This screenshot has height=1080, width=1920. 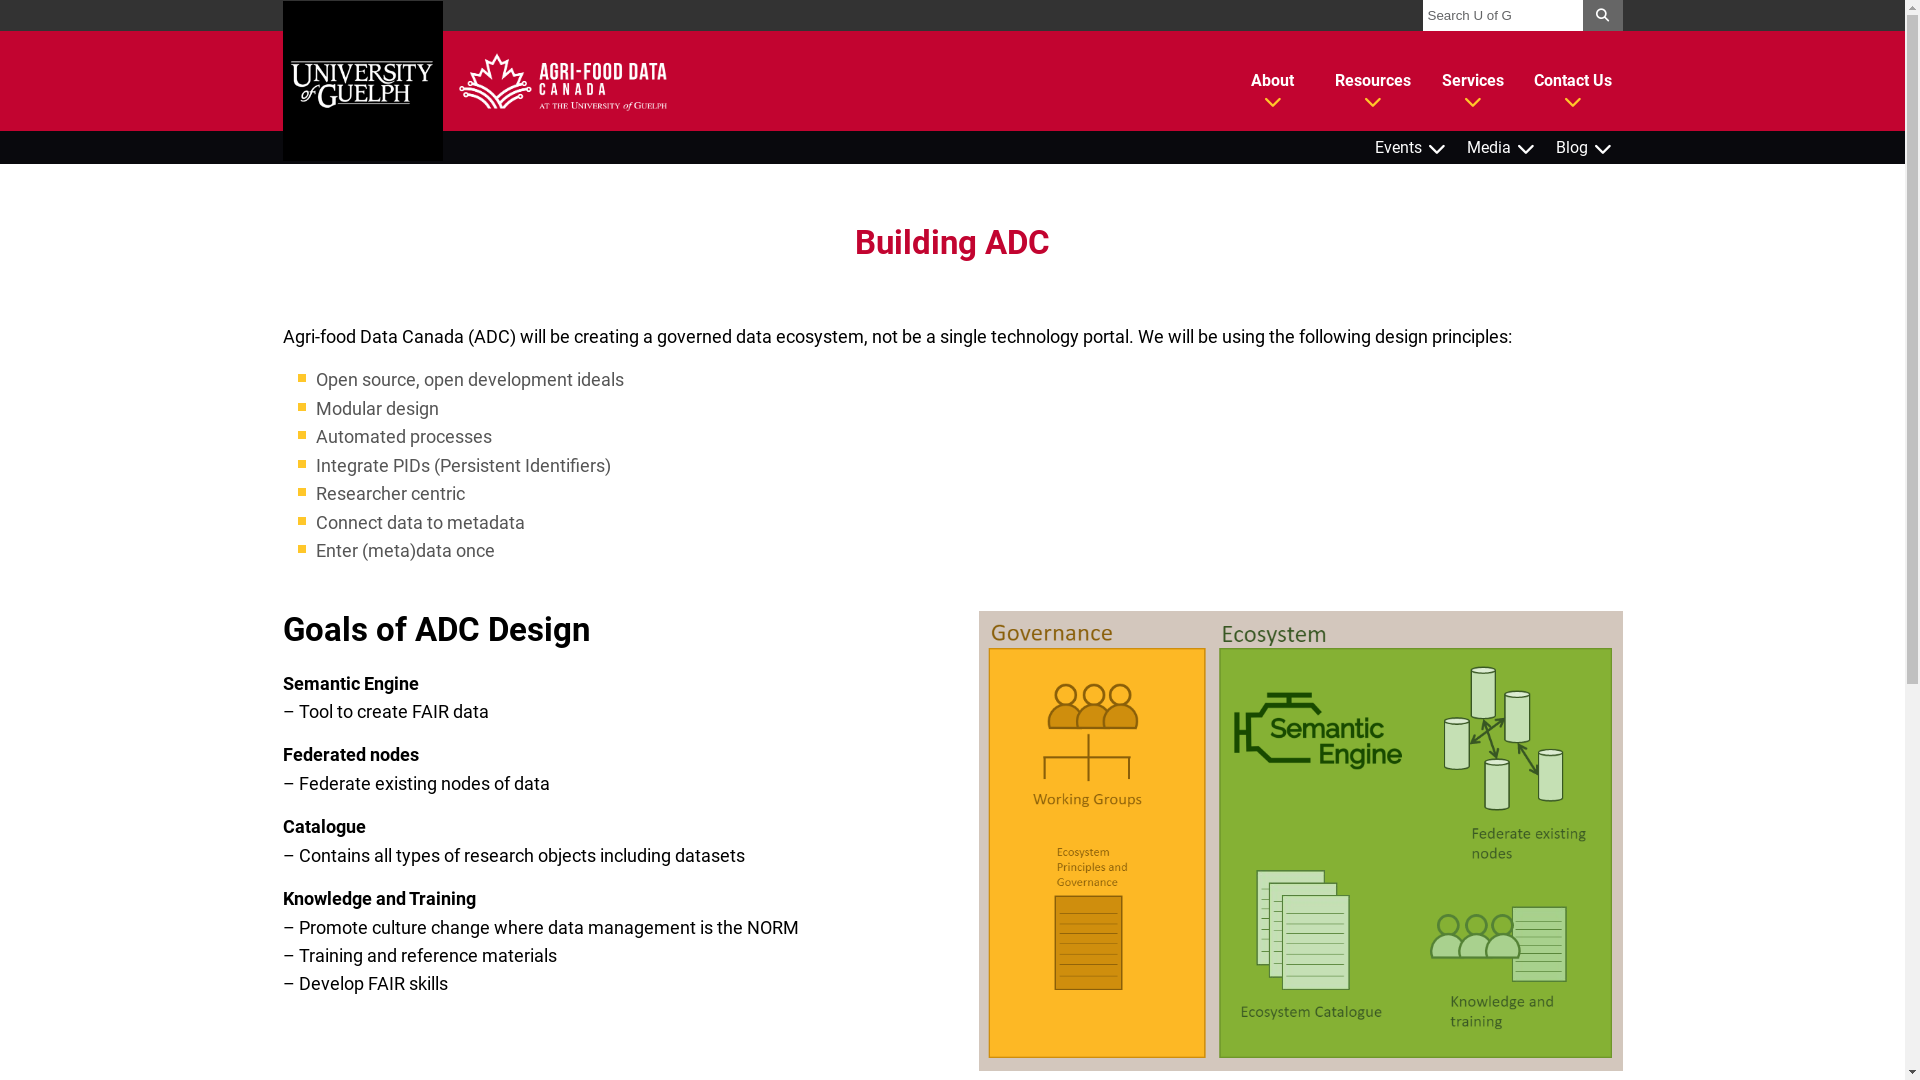 What do you see at coordinates (1410, 148) in the screenshot?
I see `Events` at bounding box center [1410, 148].